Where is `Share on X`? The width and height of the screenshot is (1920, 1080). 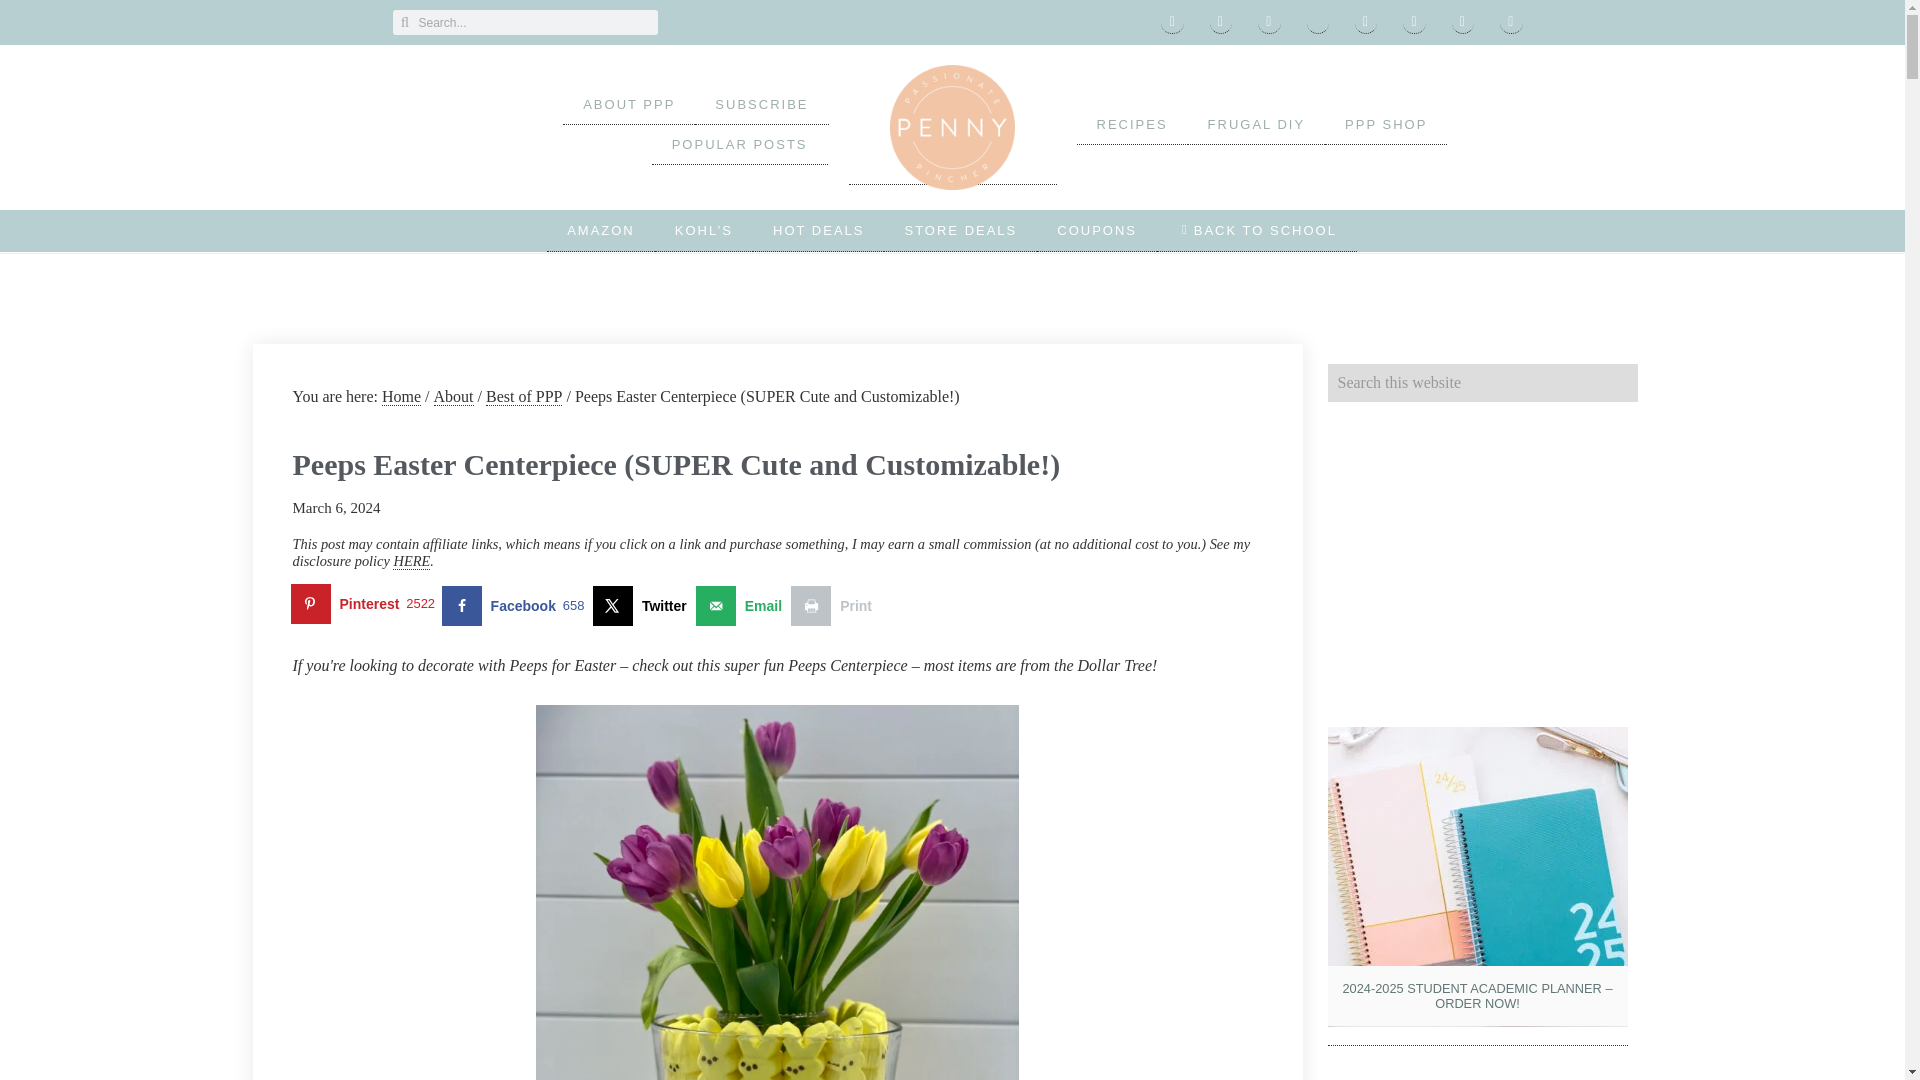
Share on X is located at coordinates (644, 606).